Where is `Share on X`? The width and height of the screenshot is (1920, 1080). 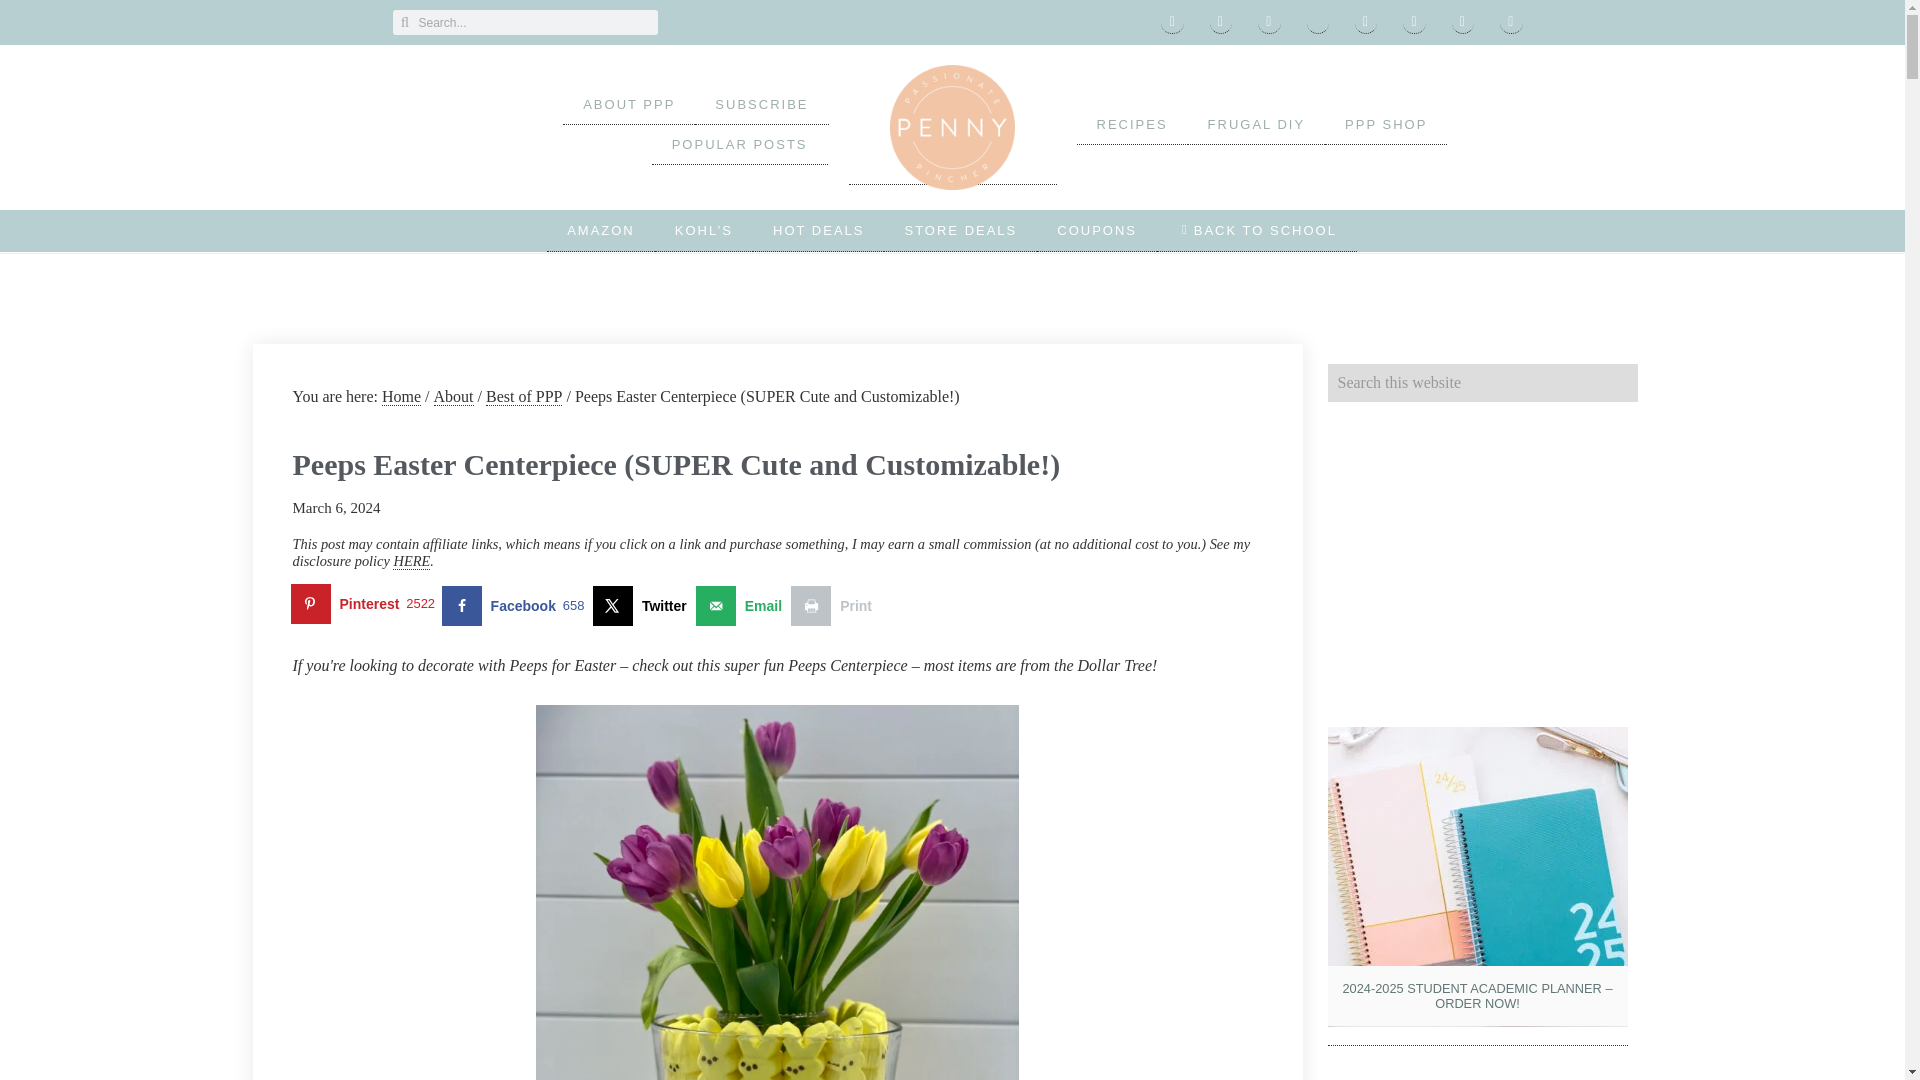
Share on X is located at coordinates (644, 606).